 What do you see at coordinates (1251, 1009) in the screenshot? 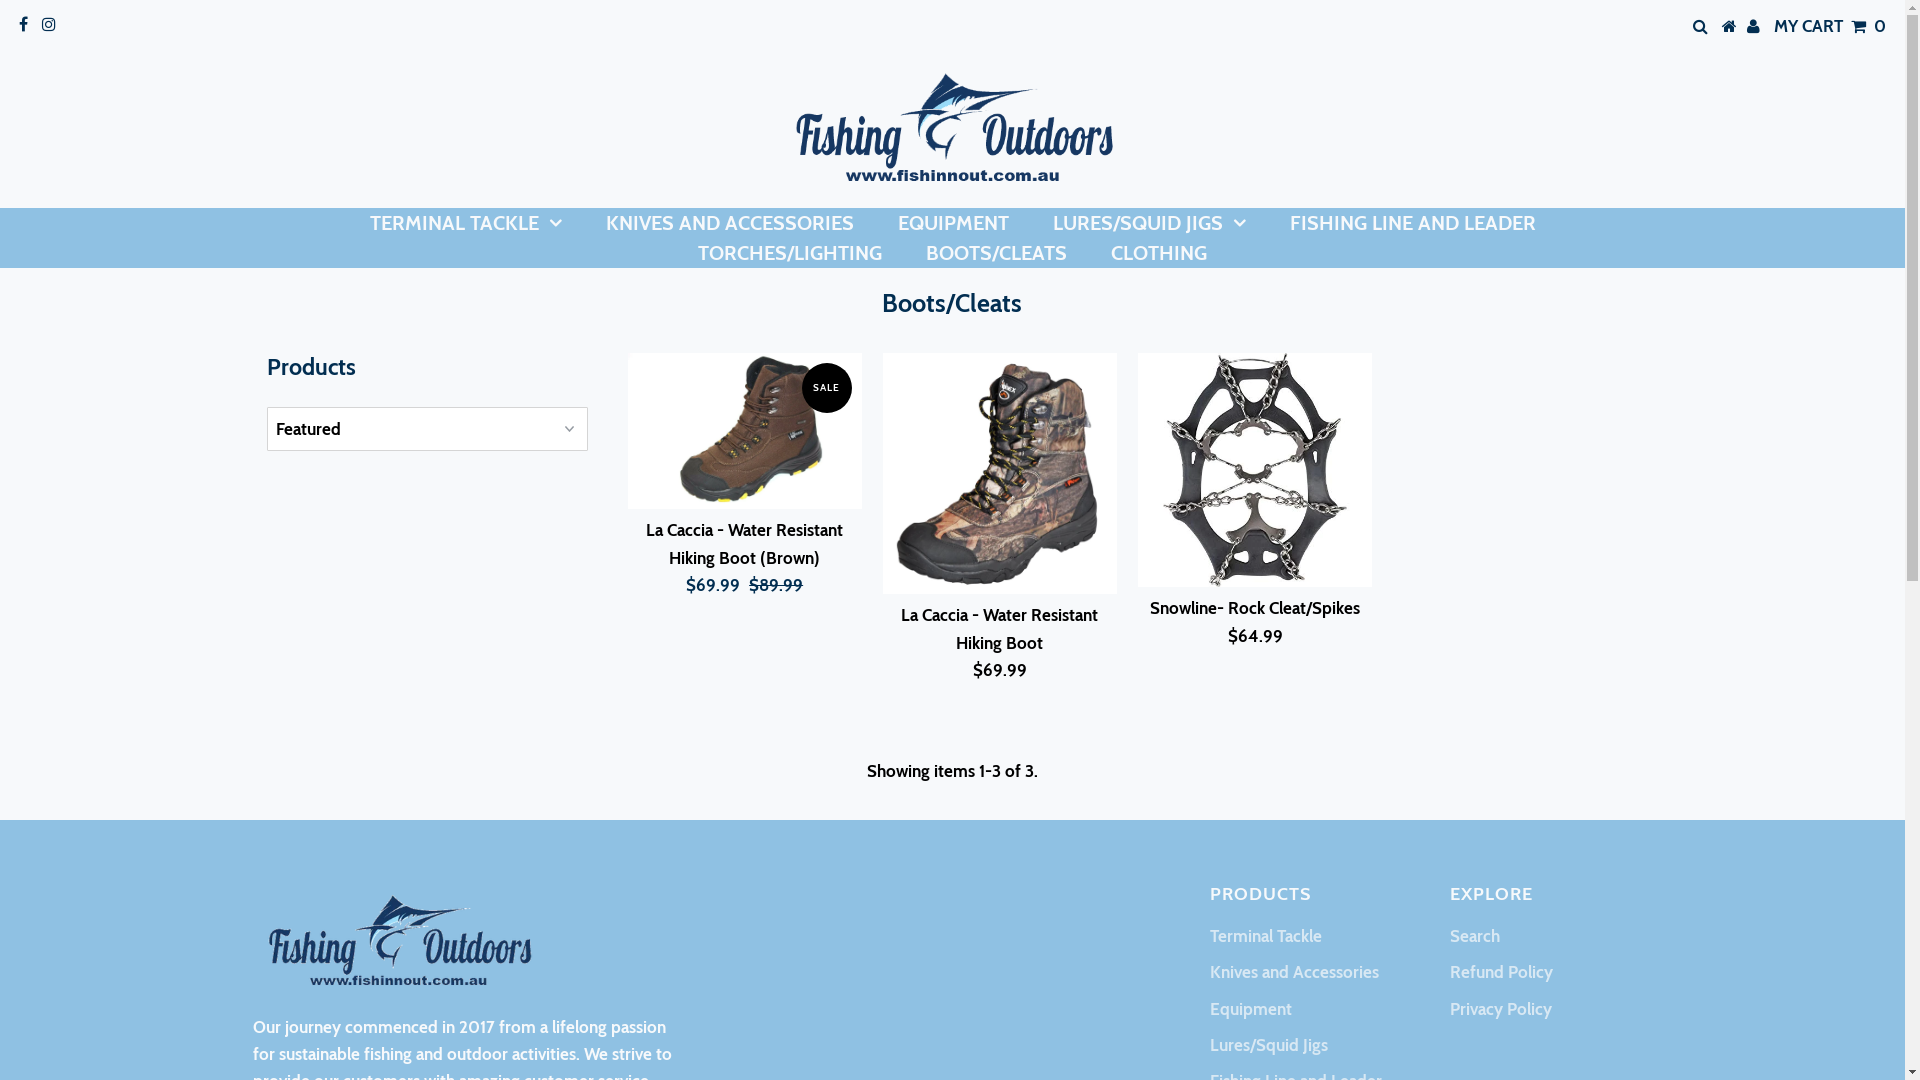
I see `Equipment` at bounding box center [1251, 1009].